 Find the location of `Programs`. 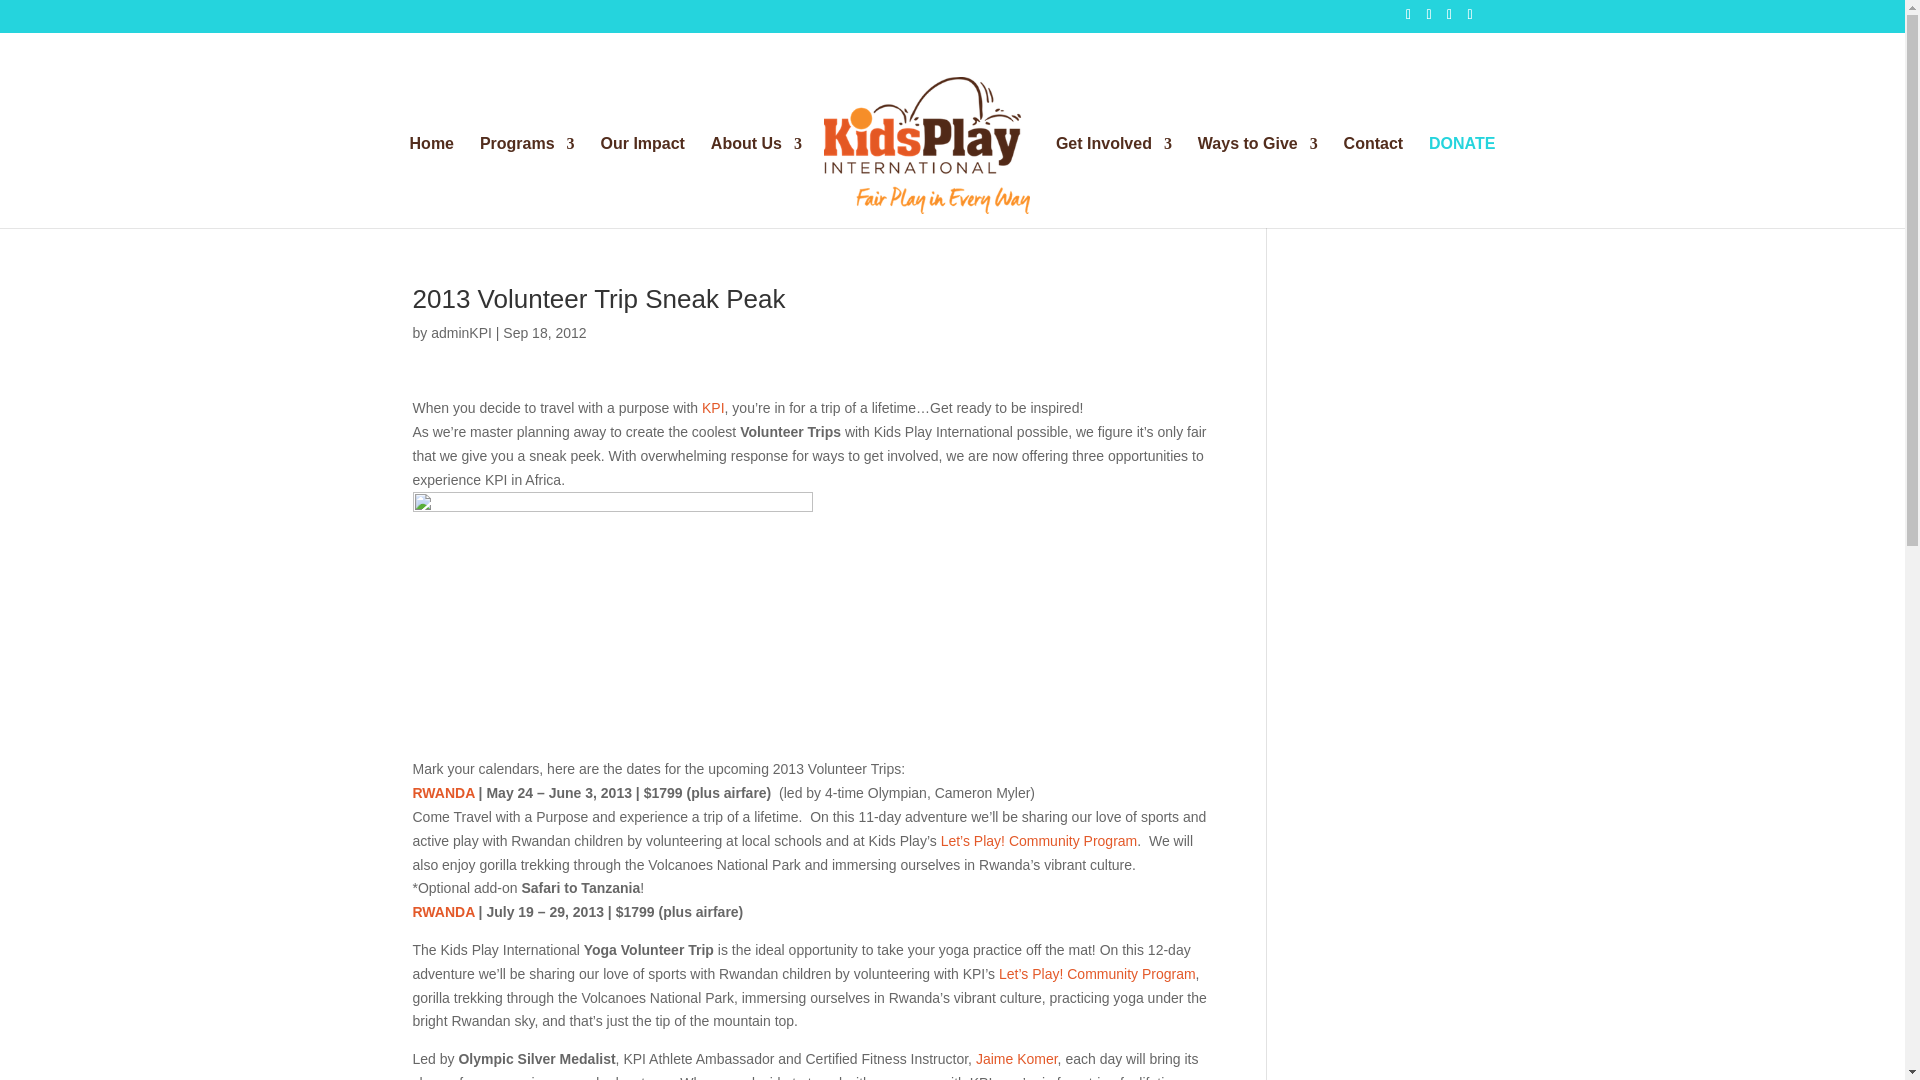

Programs is located at coordinates (527, 182).